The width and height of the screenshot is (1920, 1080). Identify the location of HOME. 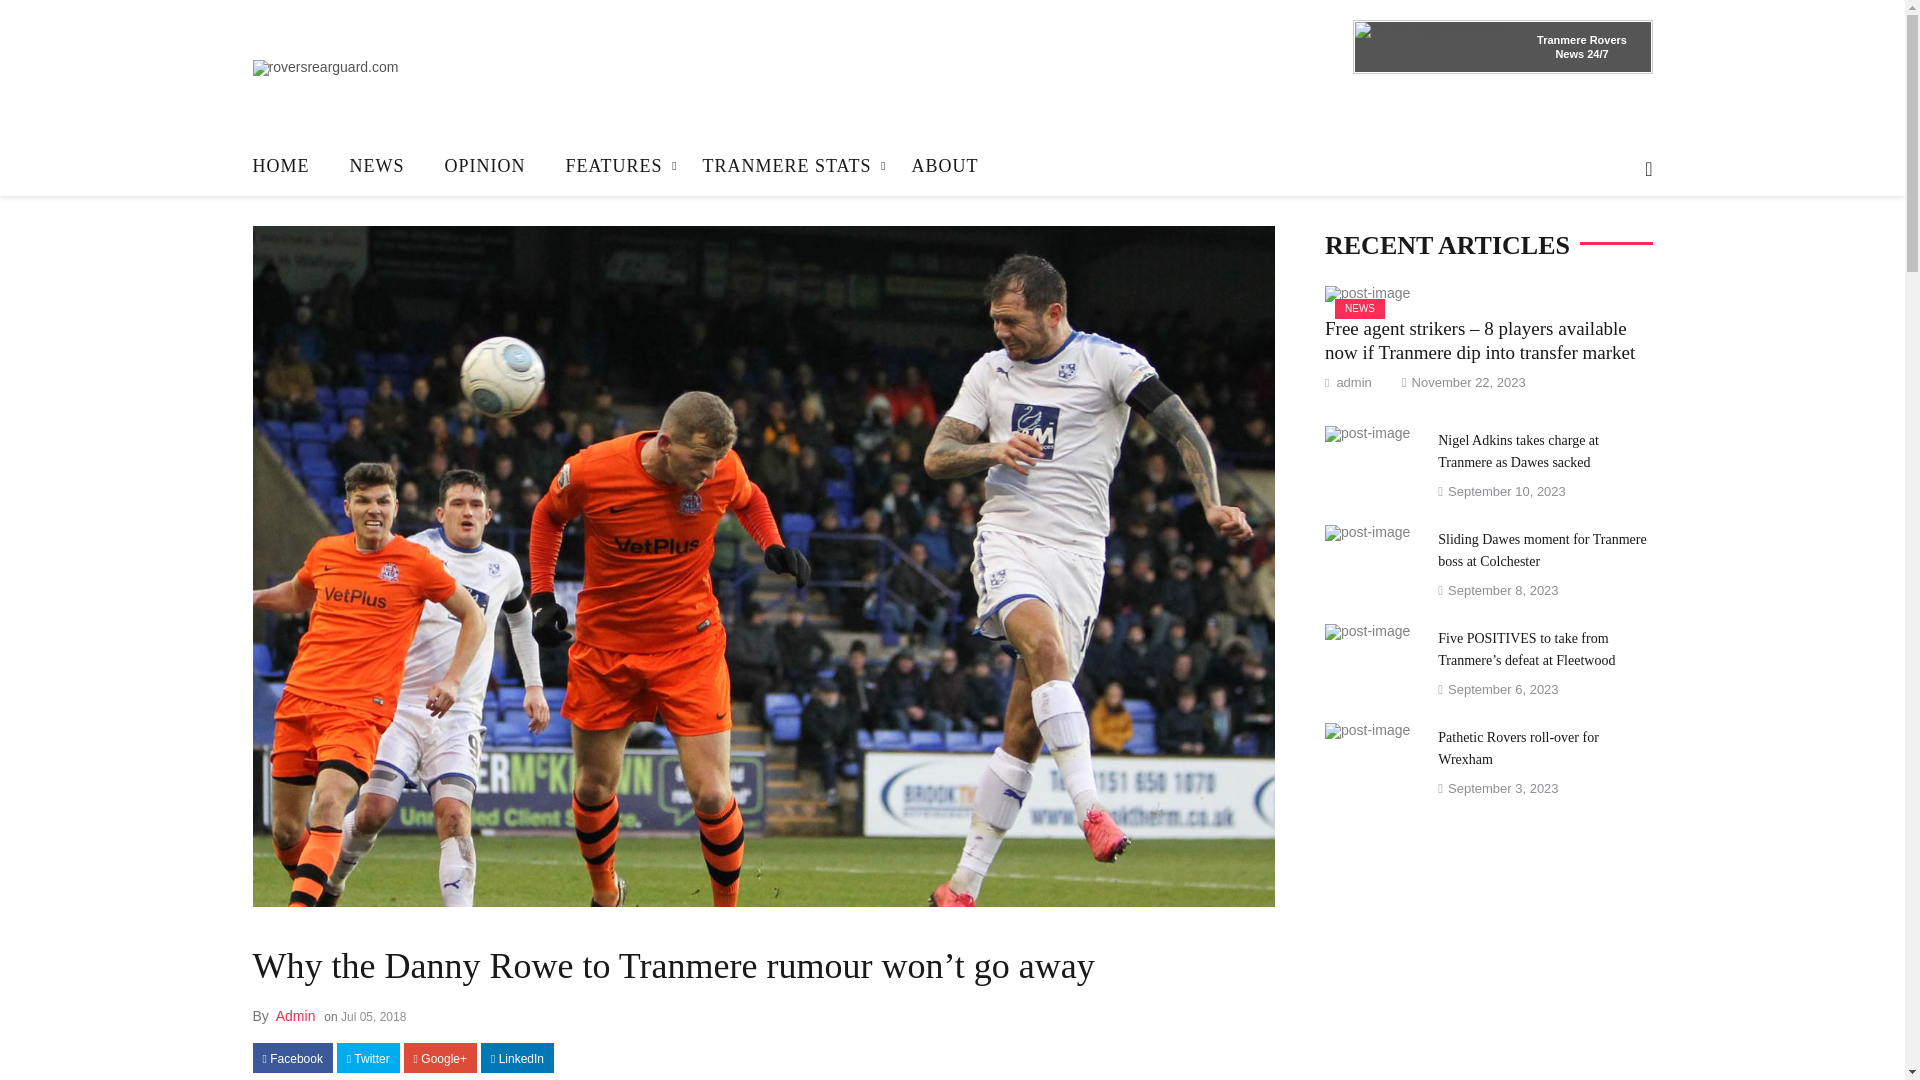
(290, 166).